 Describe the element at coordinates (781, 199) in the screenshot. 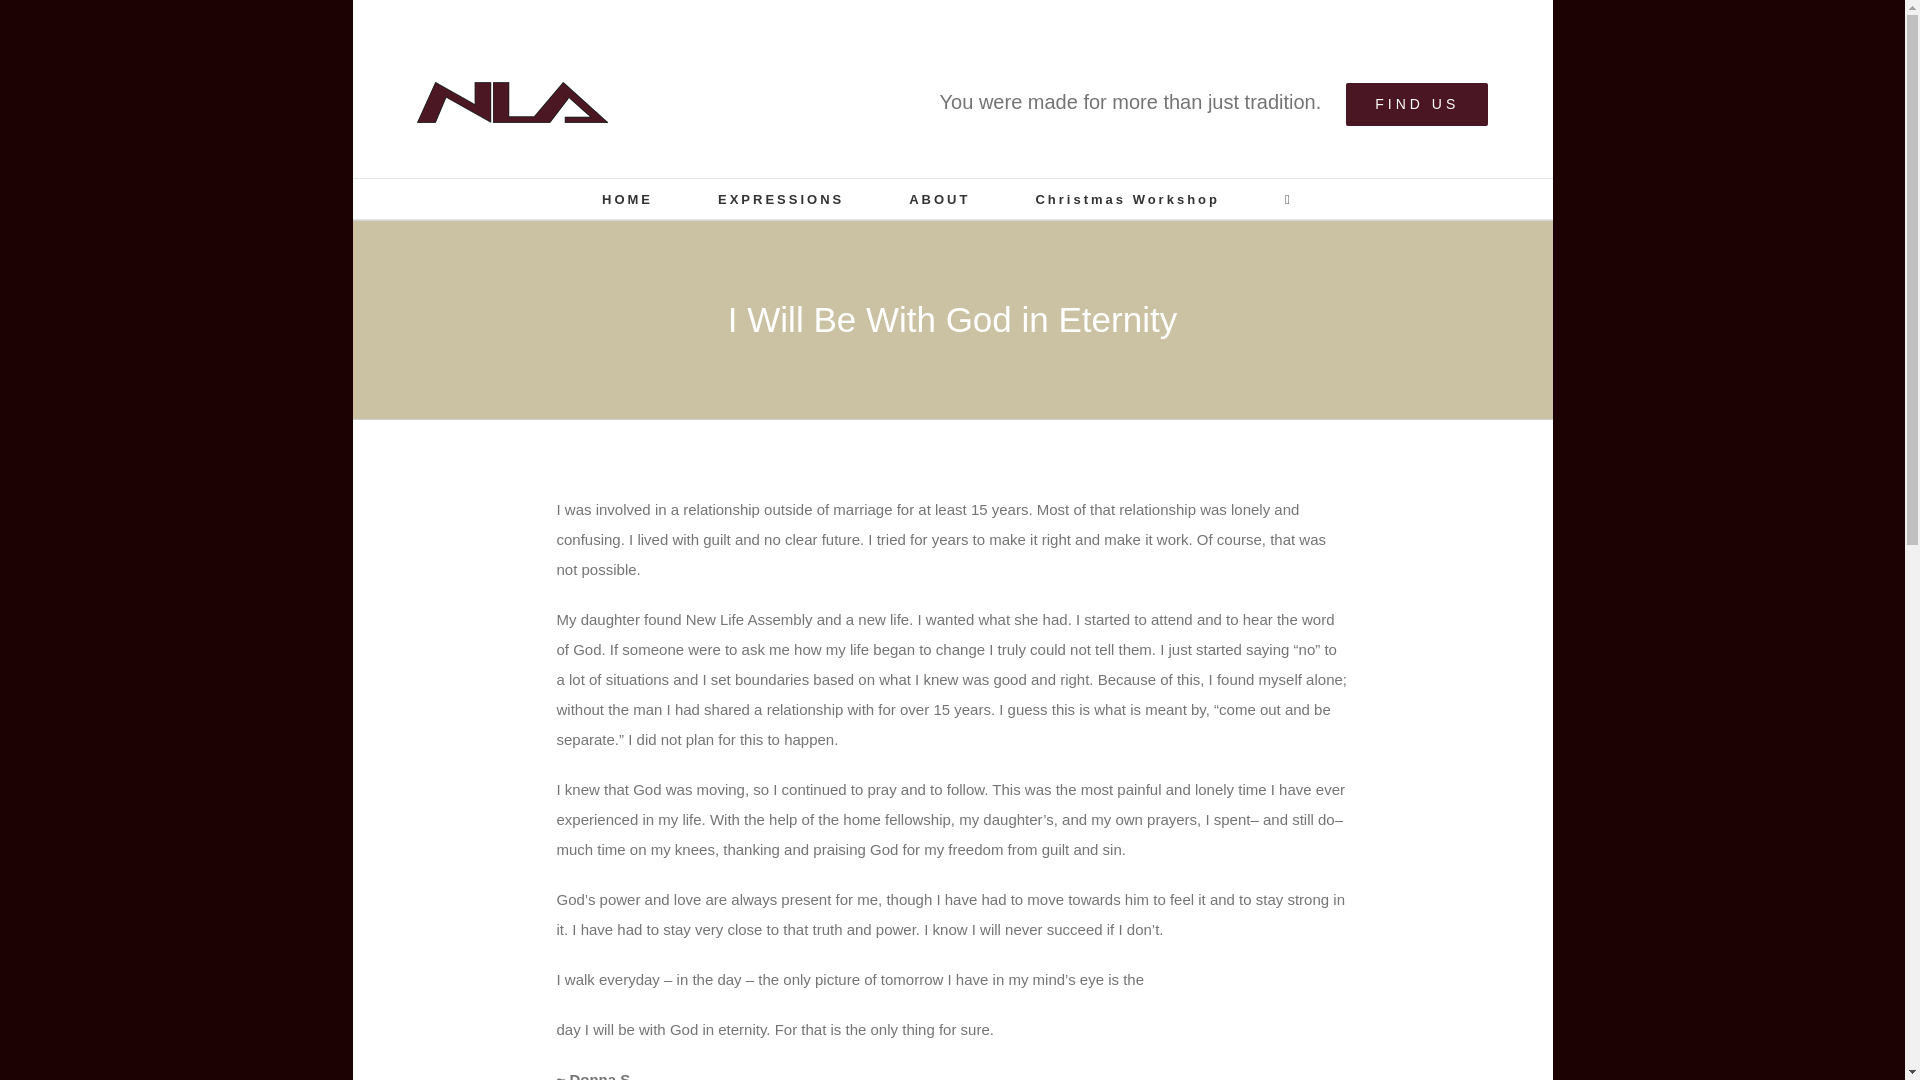

I see `EXPRESSIONS` at that location.